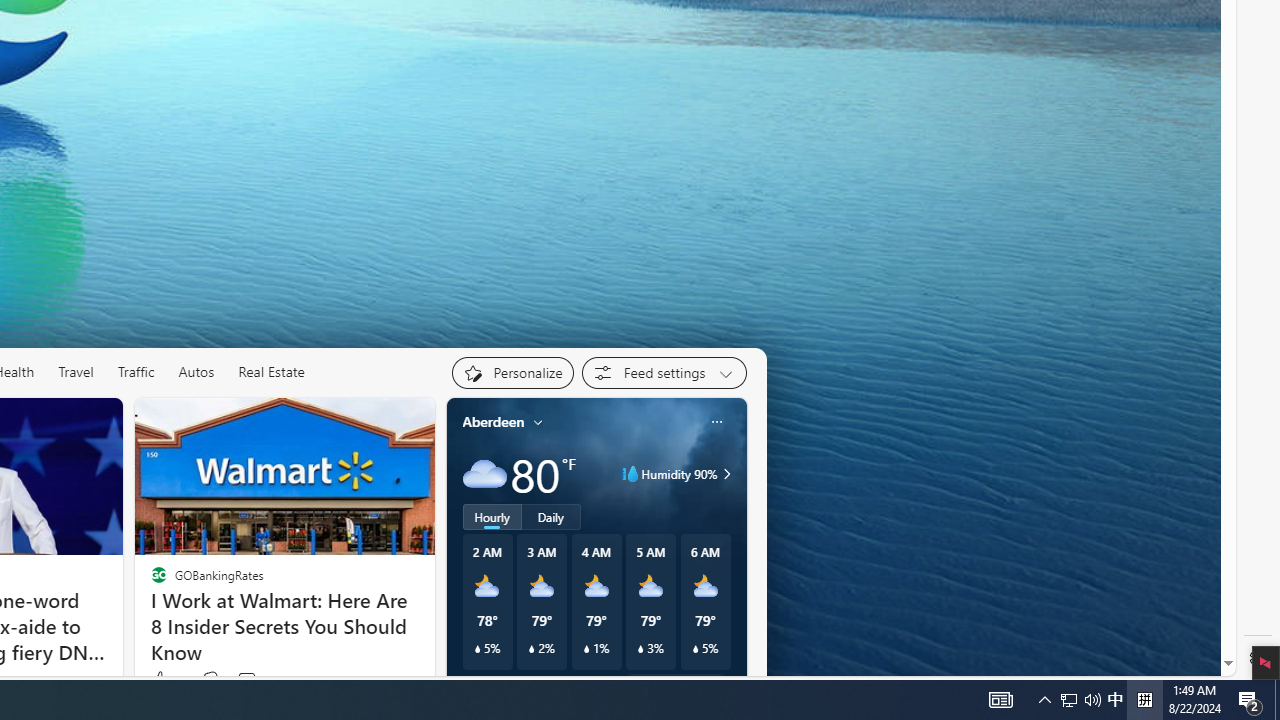 This screenshot has height=720, width=1280. Describe the element at coordinates (493, 422) in the screenshot. I see `Aberdeen` at that location.